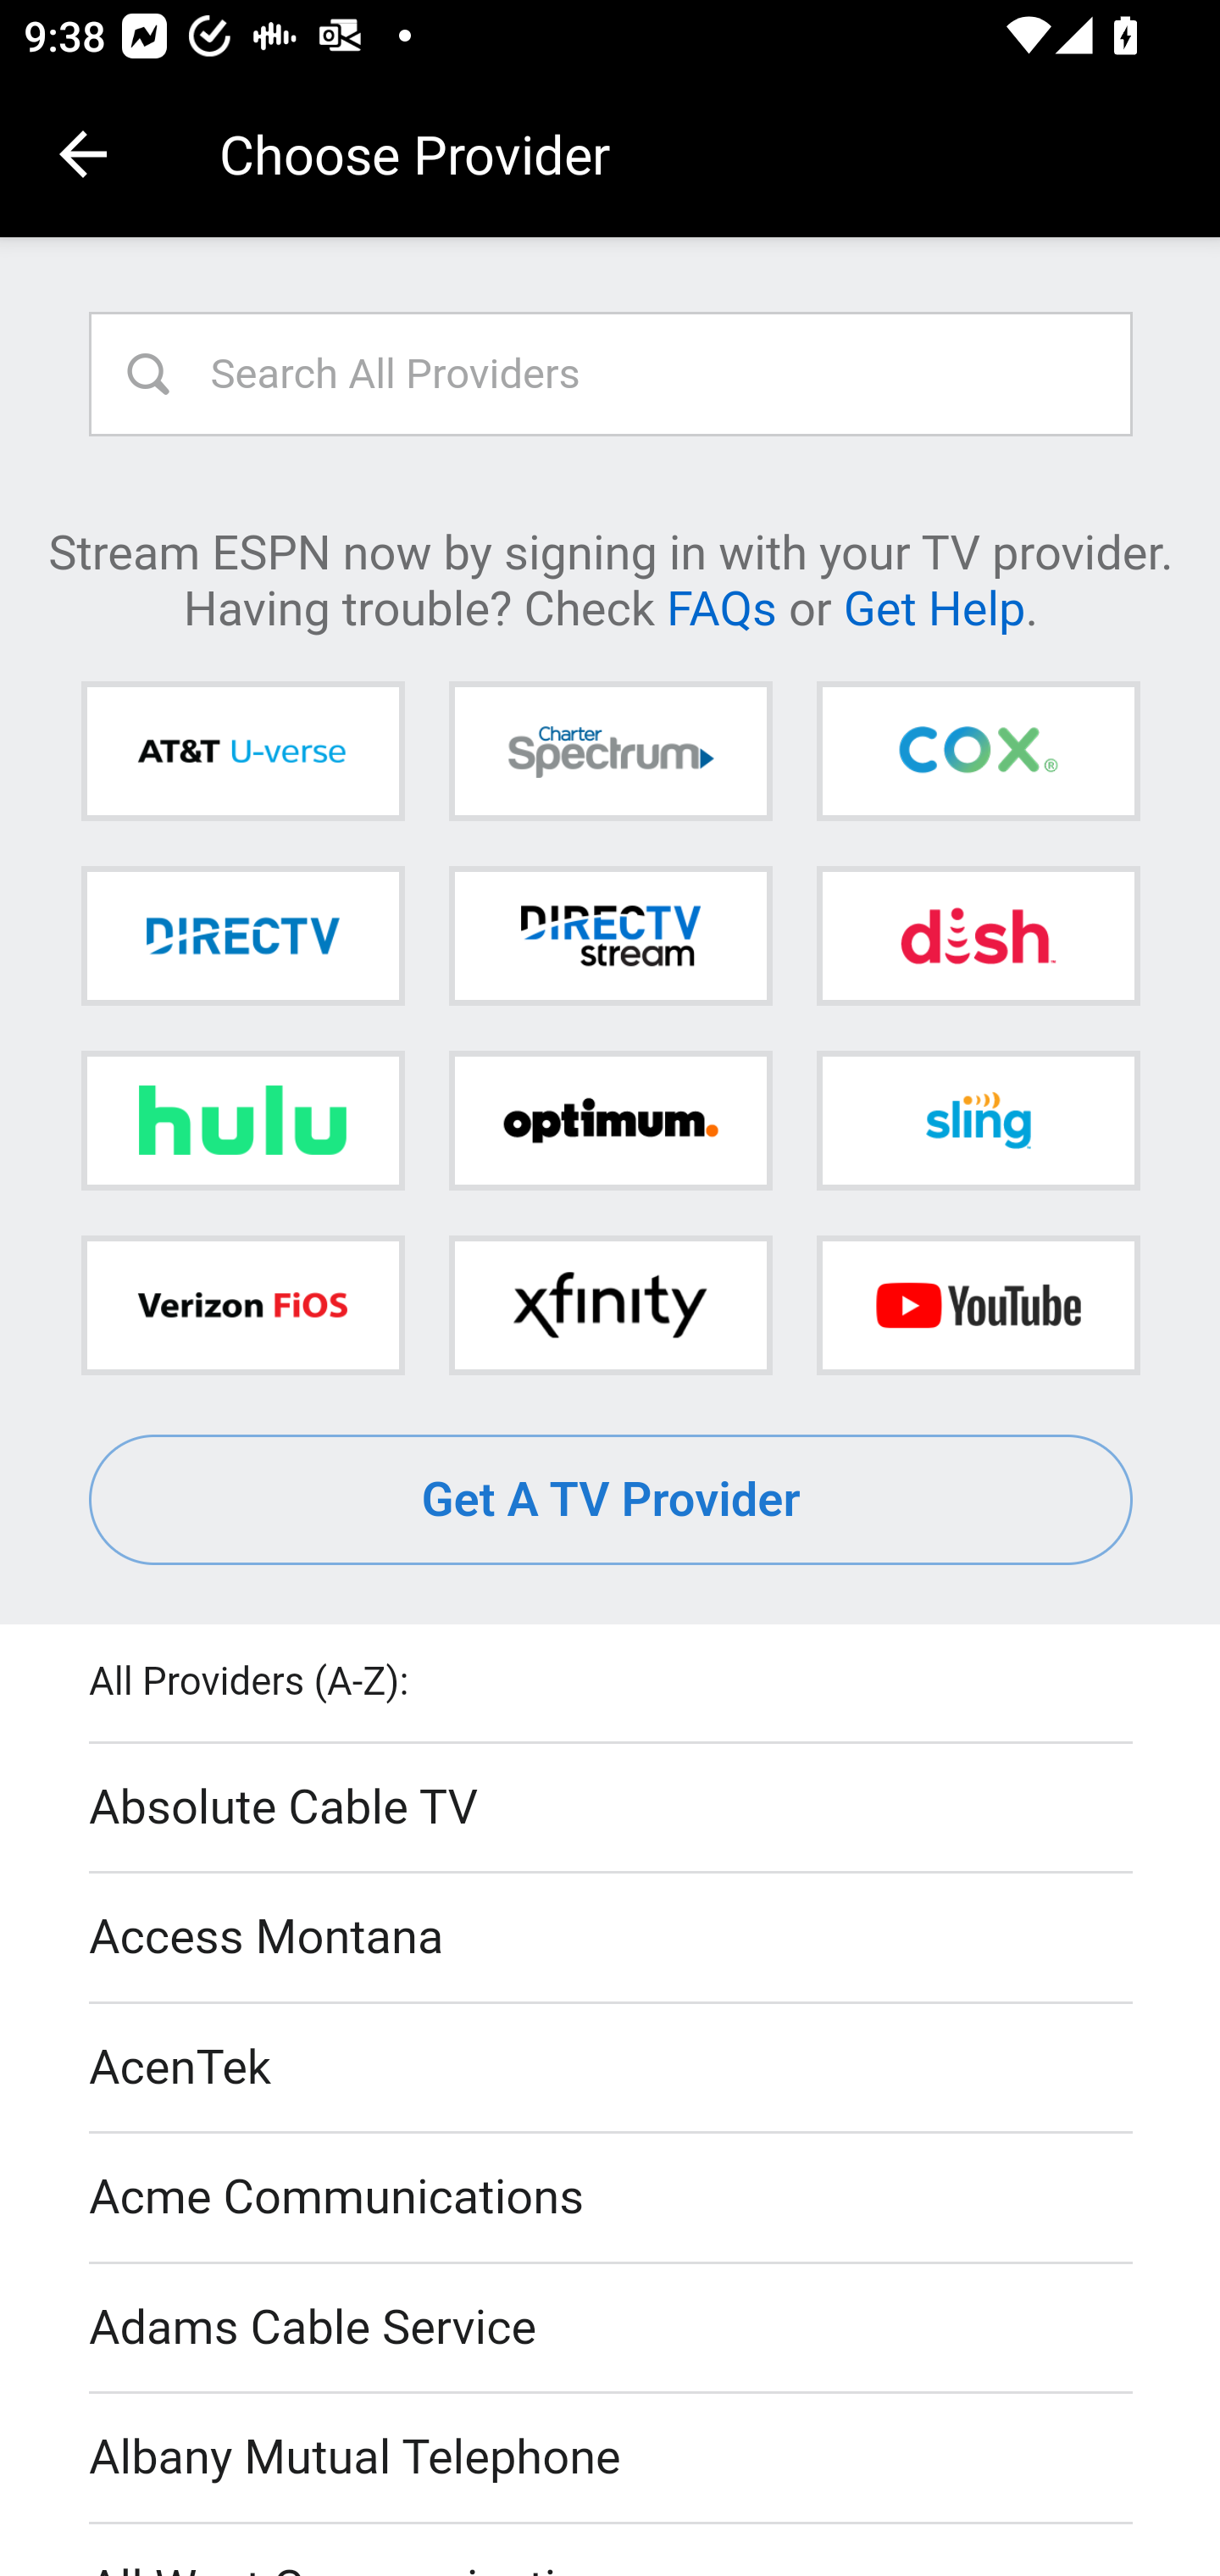  Describe the element at coordinates (978, 1120) in the screenshot. I see `Sling TV` at that location.